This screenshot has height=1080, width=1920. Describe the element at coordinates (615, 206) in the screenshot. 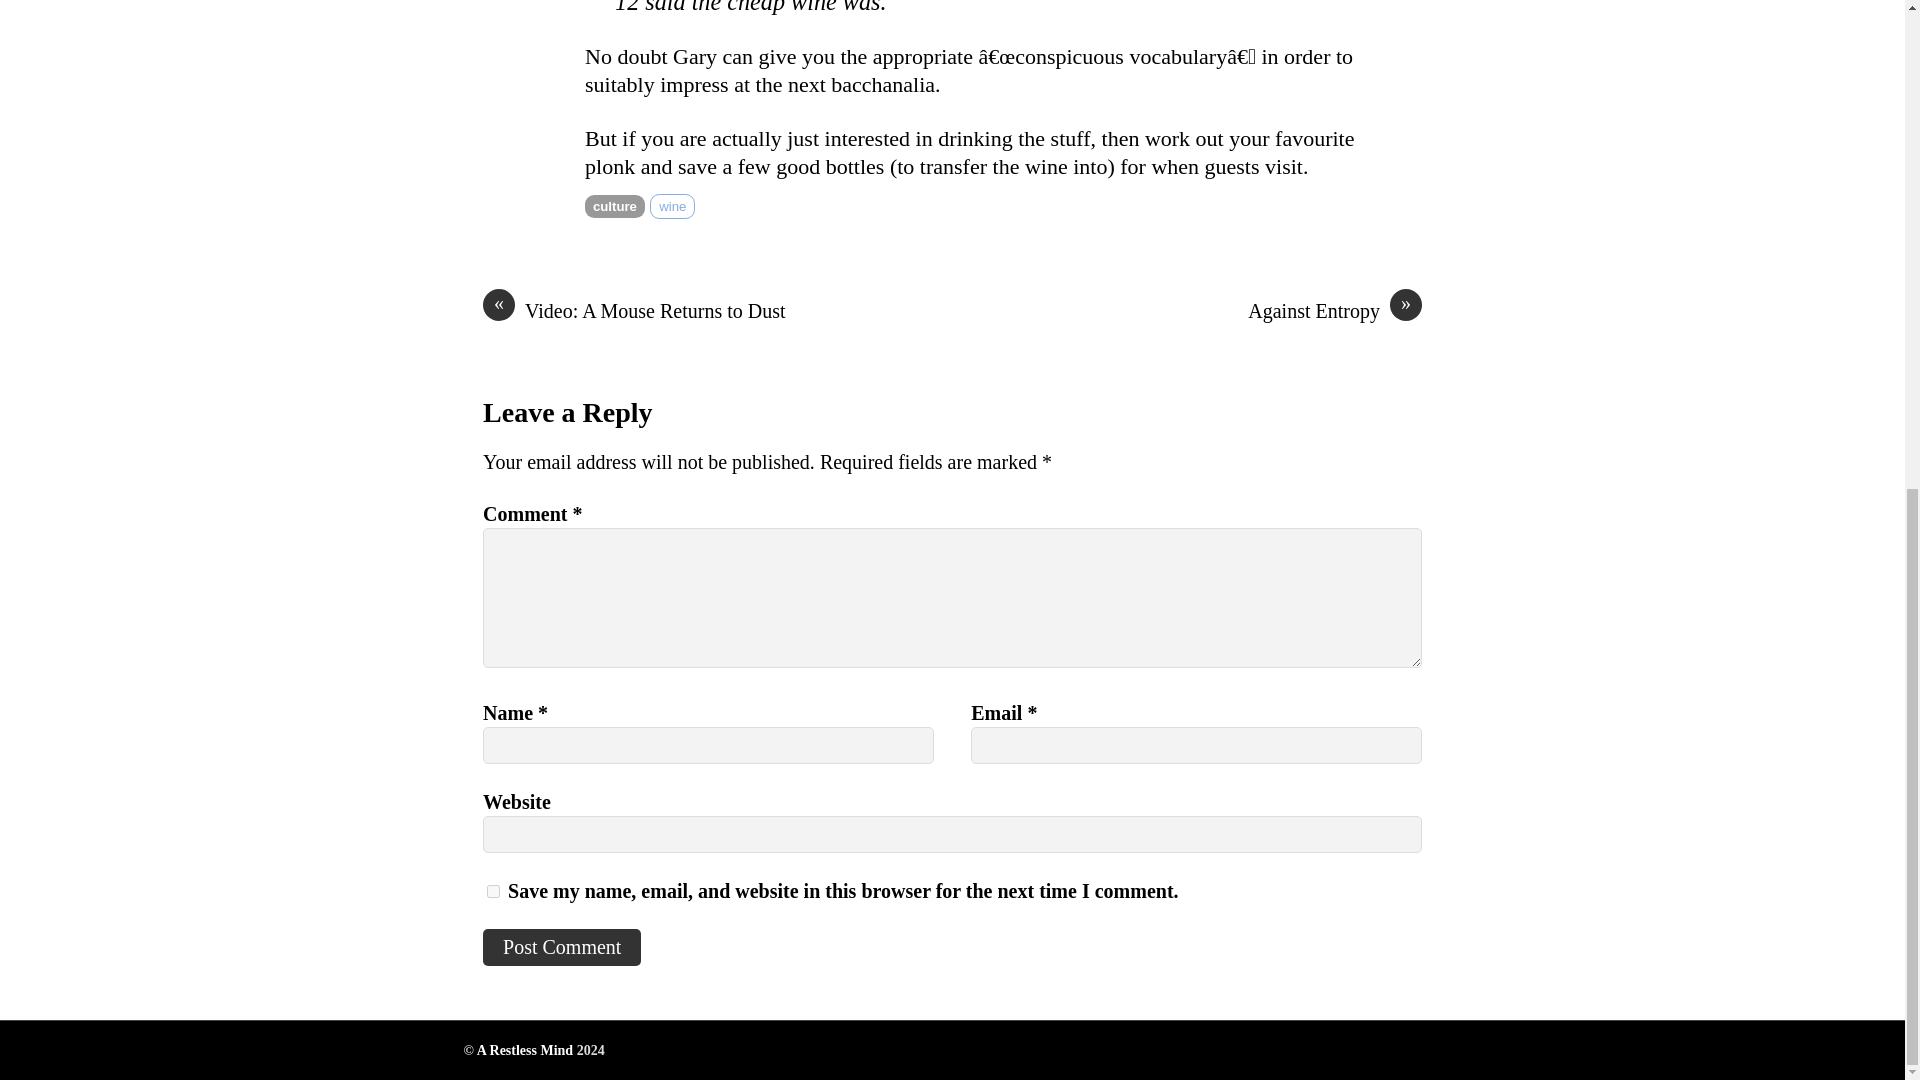

I see `culture` at that location.